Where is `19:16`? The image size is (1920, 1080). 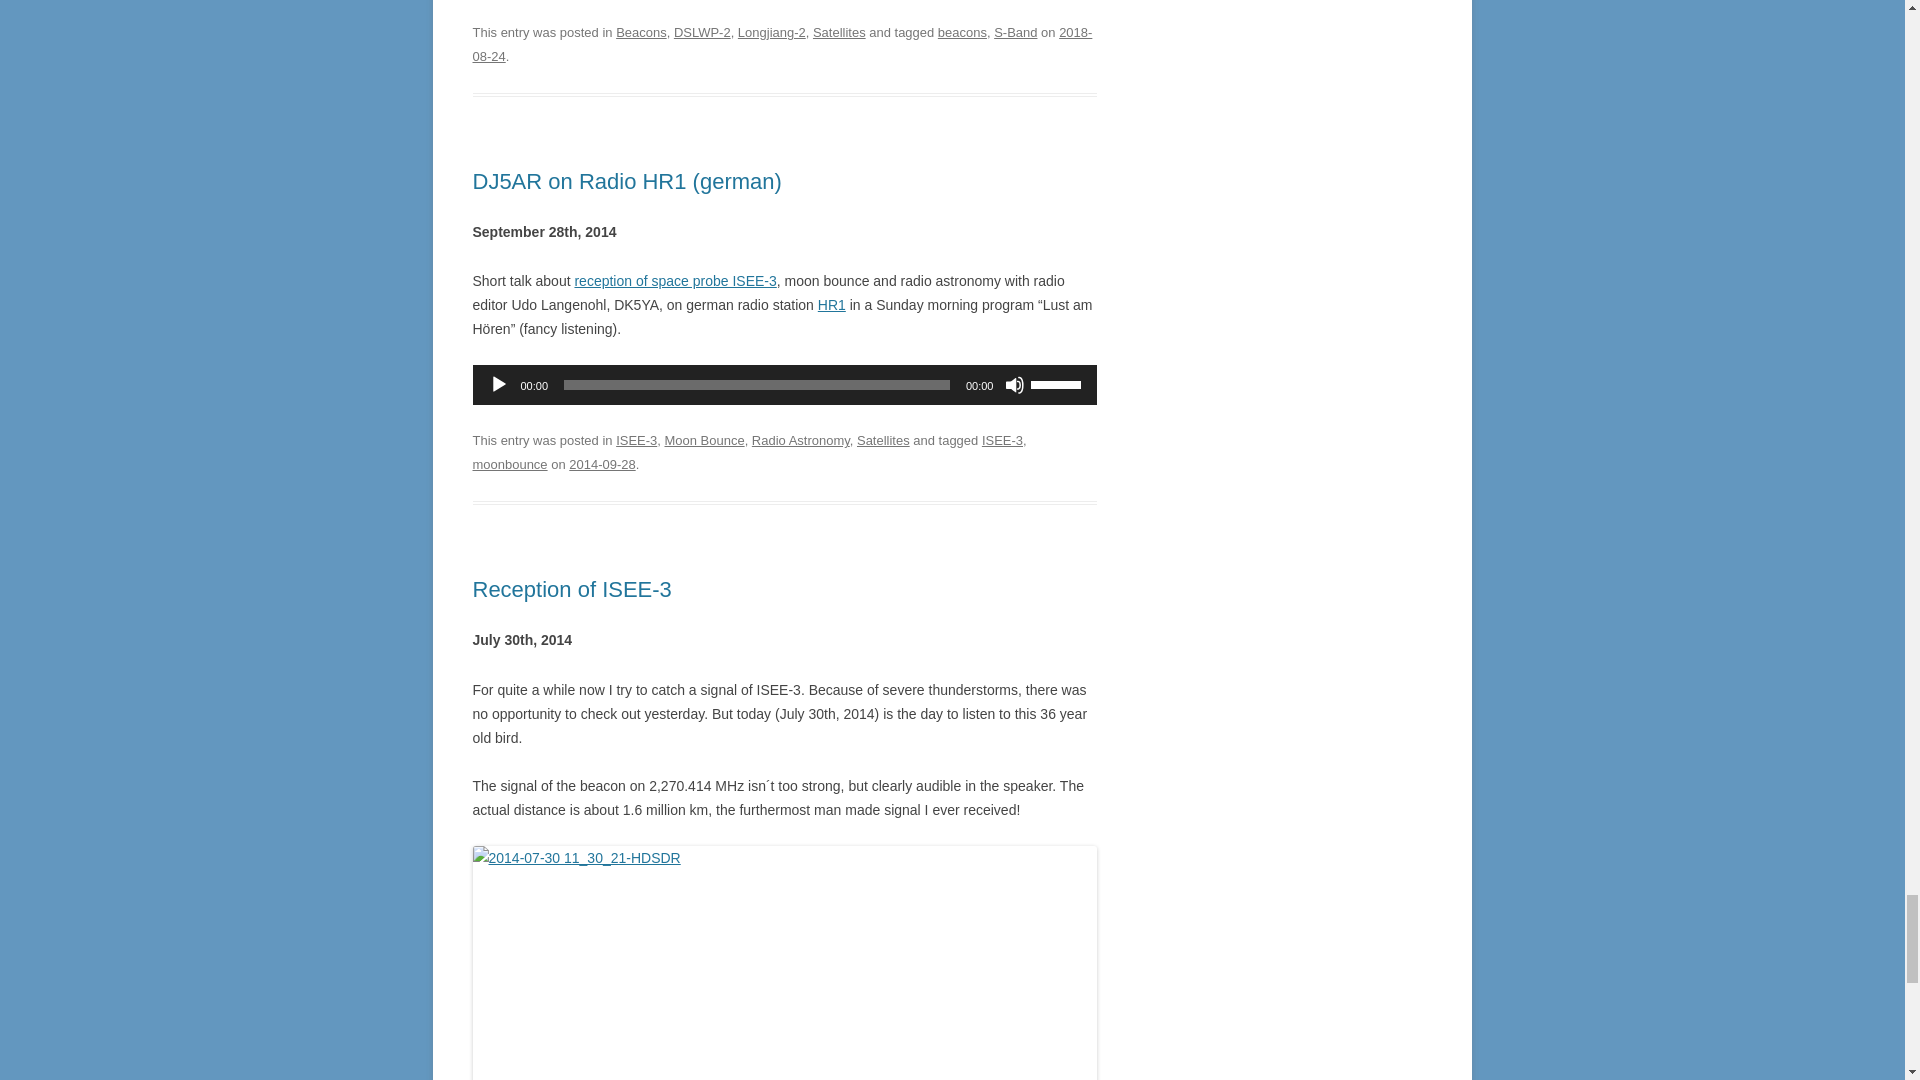 19:16 is located at coordinates (602, 464).